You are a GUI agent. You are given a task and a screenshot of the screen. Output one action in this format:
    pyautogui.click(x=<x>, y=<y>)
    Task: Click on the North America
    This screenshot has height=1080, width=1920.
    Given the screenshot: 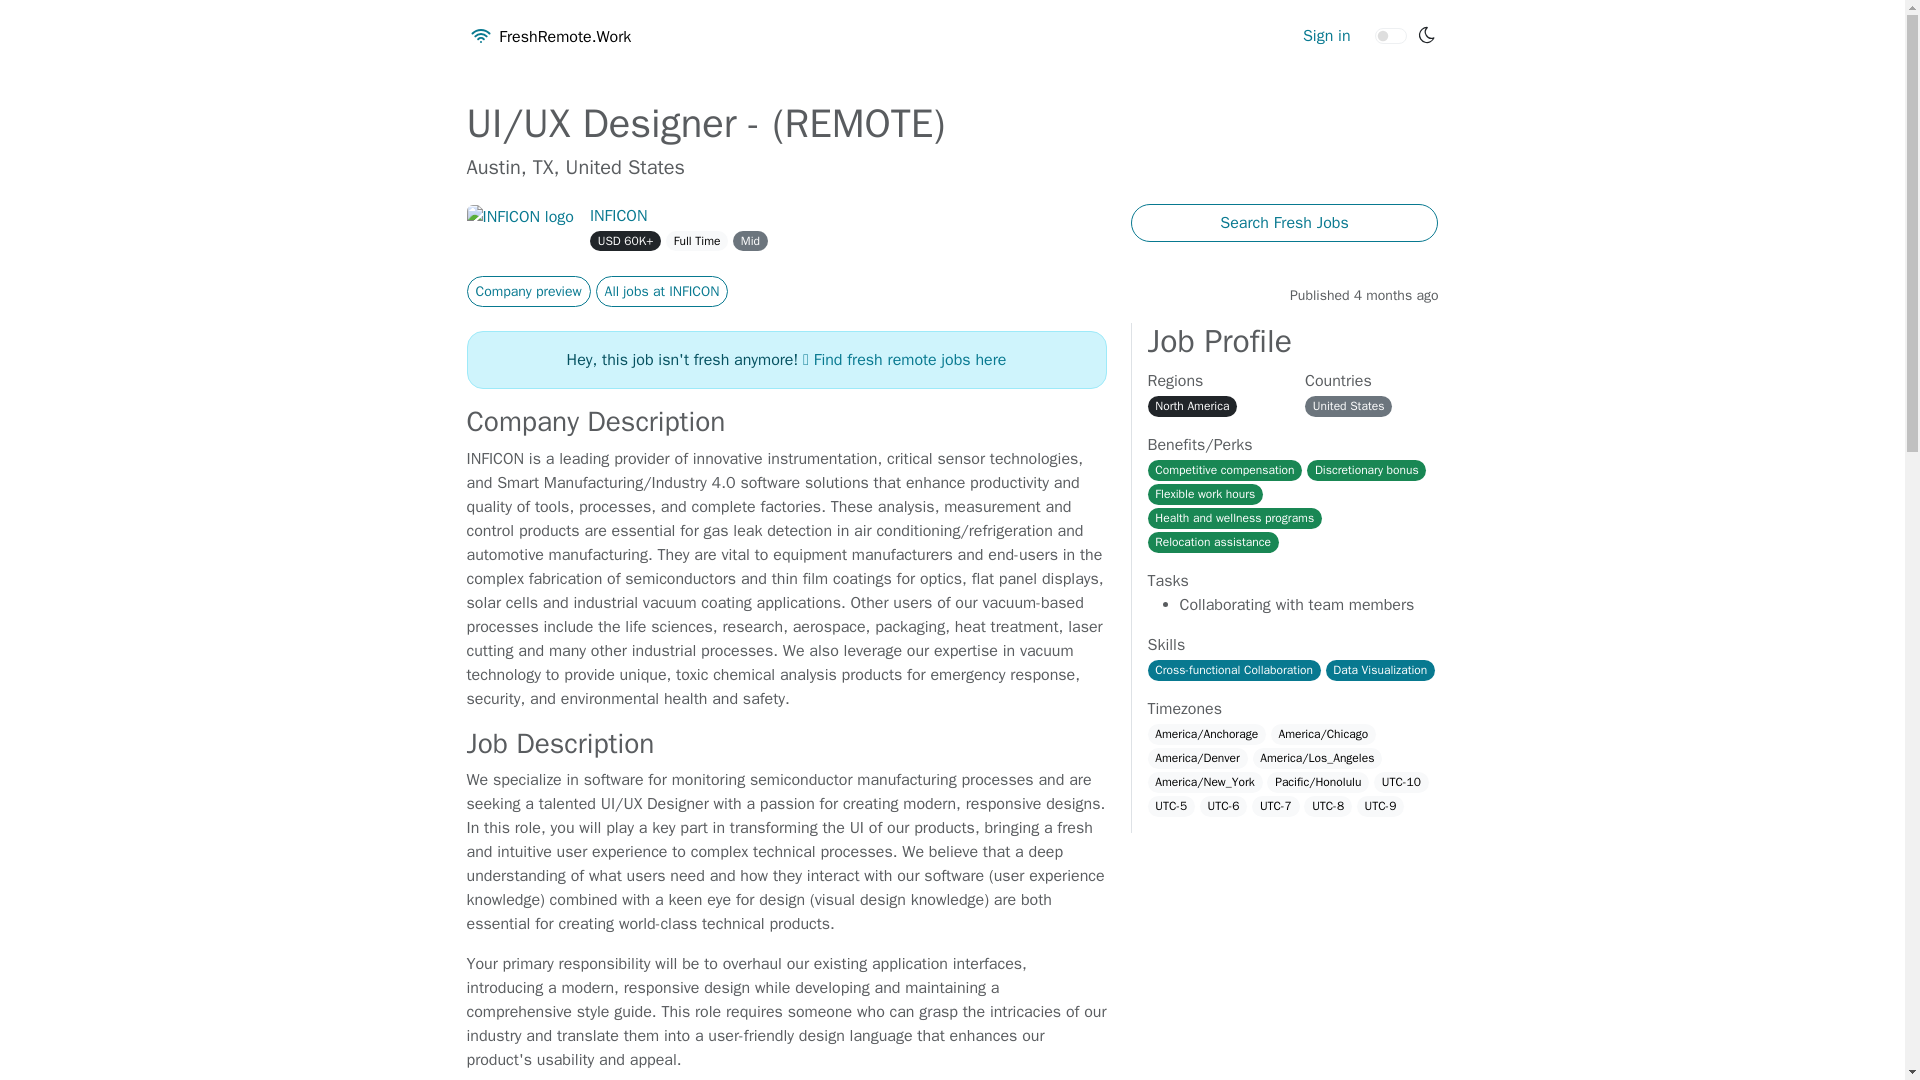 What is the action you would take?
    pyautogui.click(x=1193, y=406)
    